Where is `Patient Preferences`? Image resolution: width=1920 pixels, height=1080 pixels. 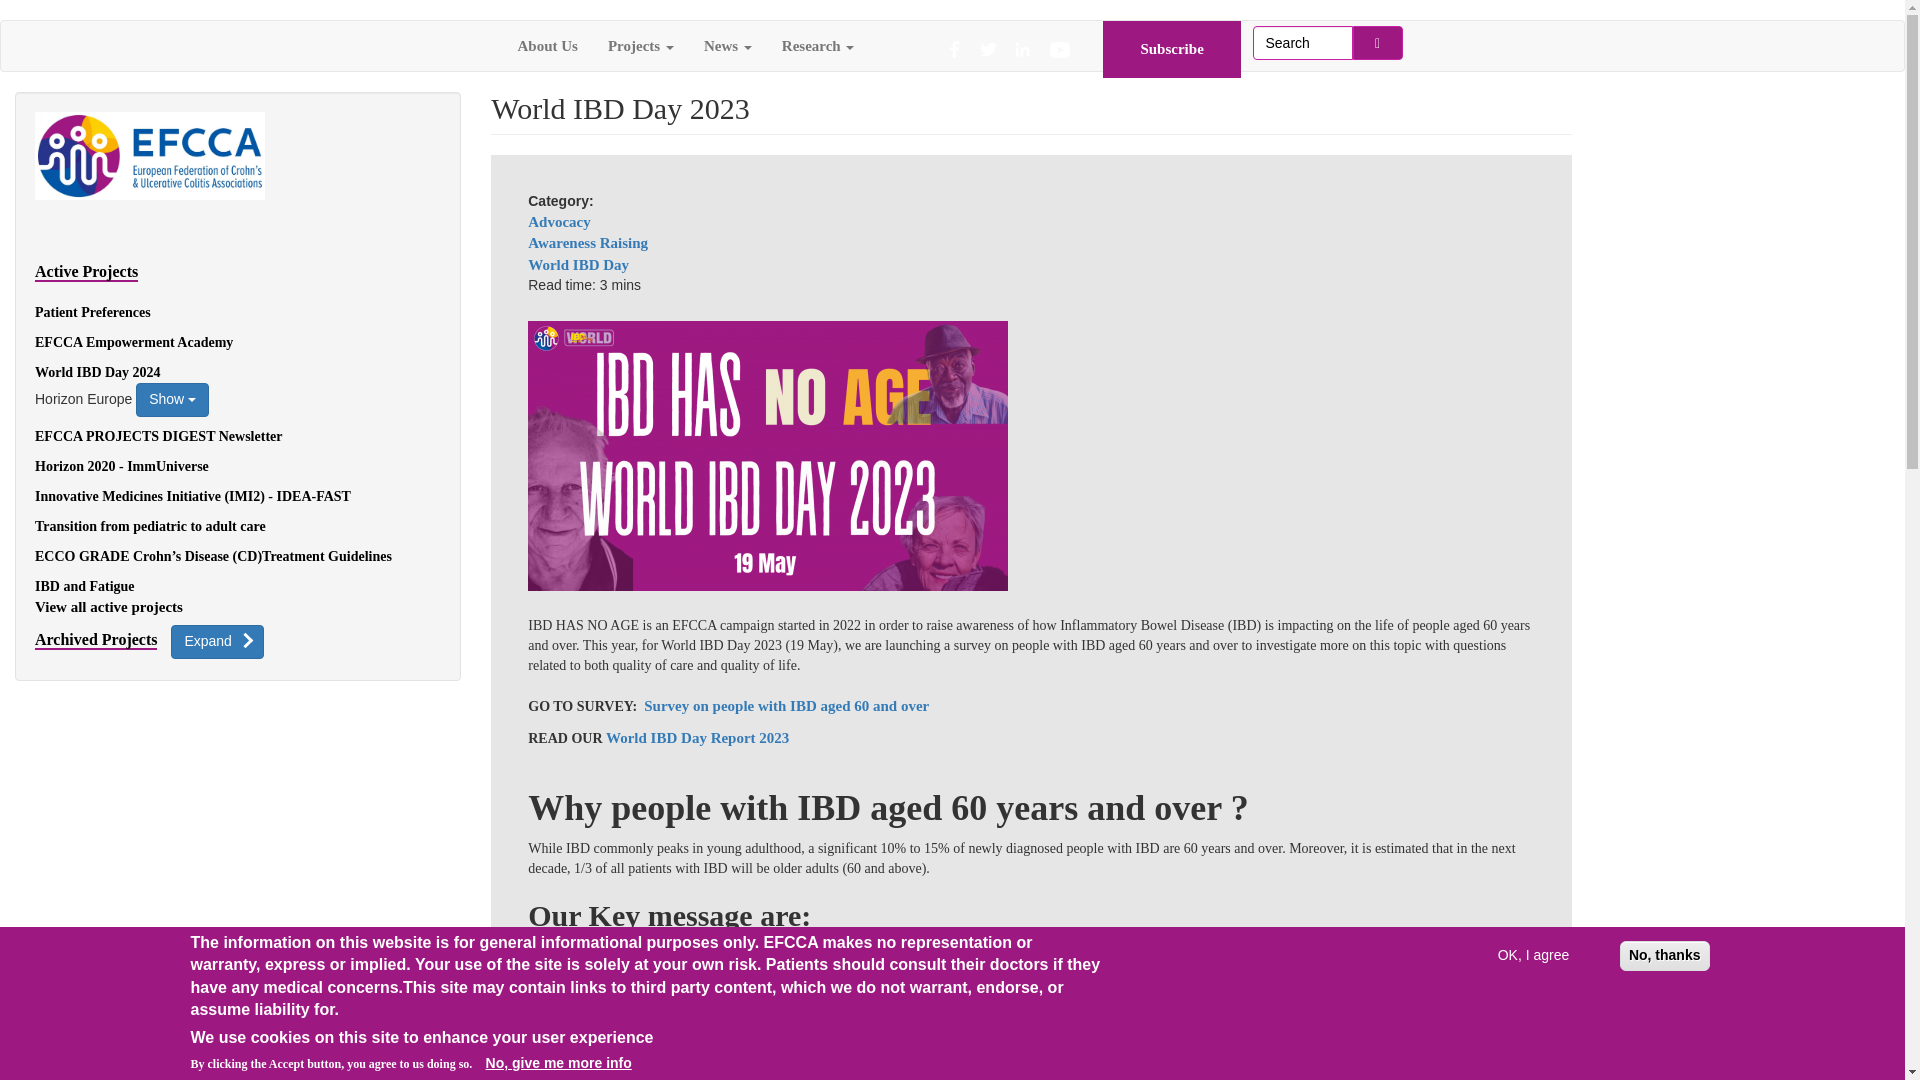
Patient Preferences is located at coordinates (92, 312).